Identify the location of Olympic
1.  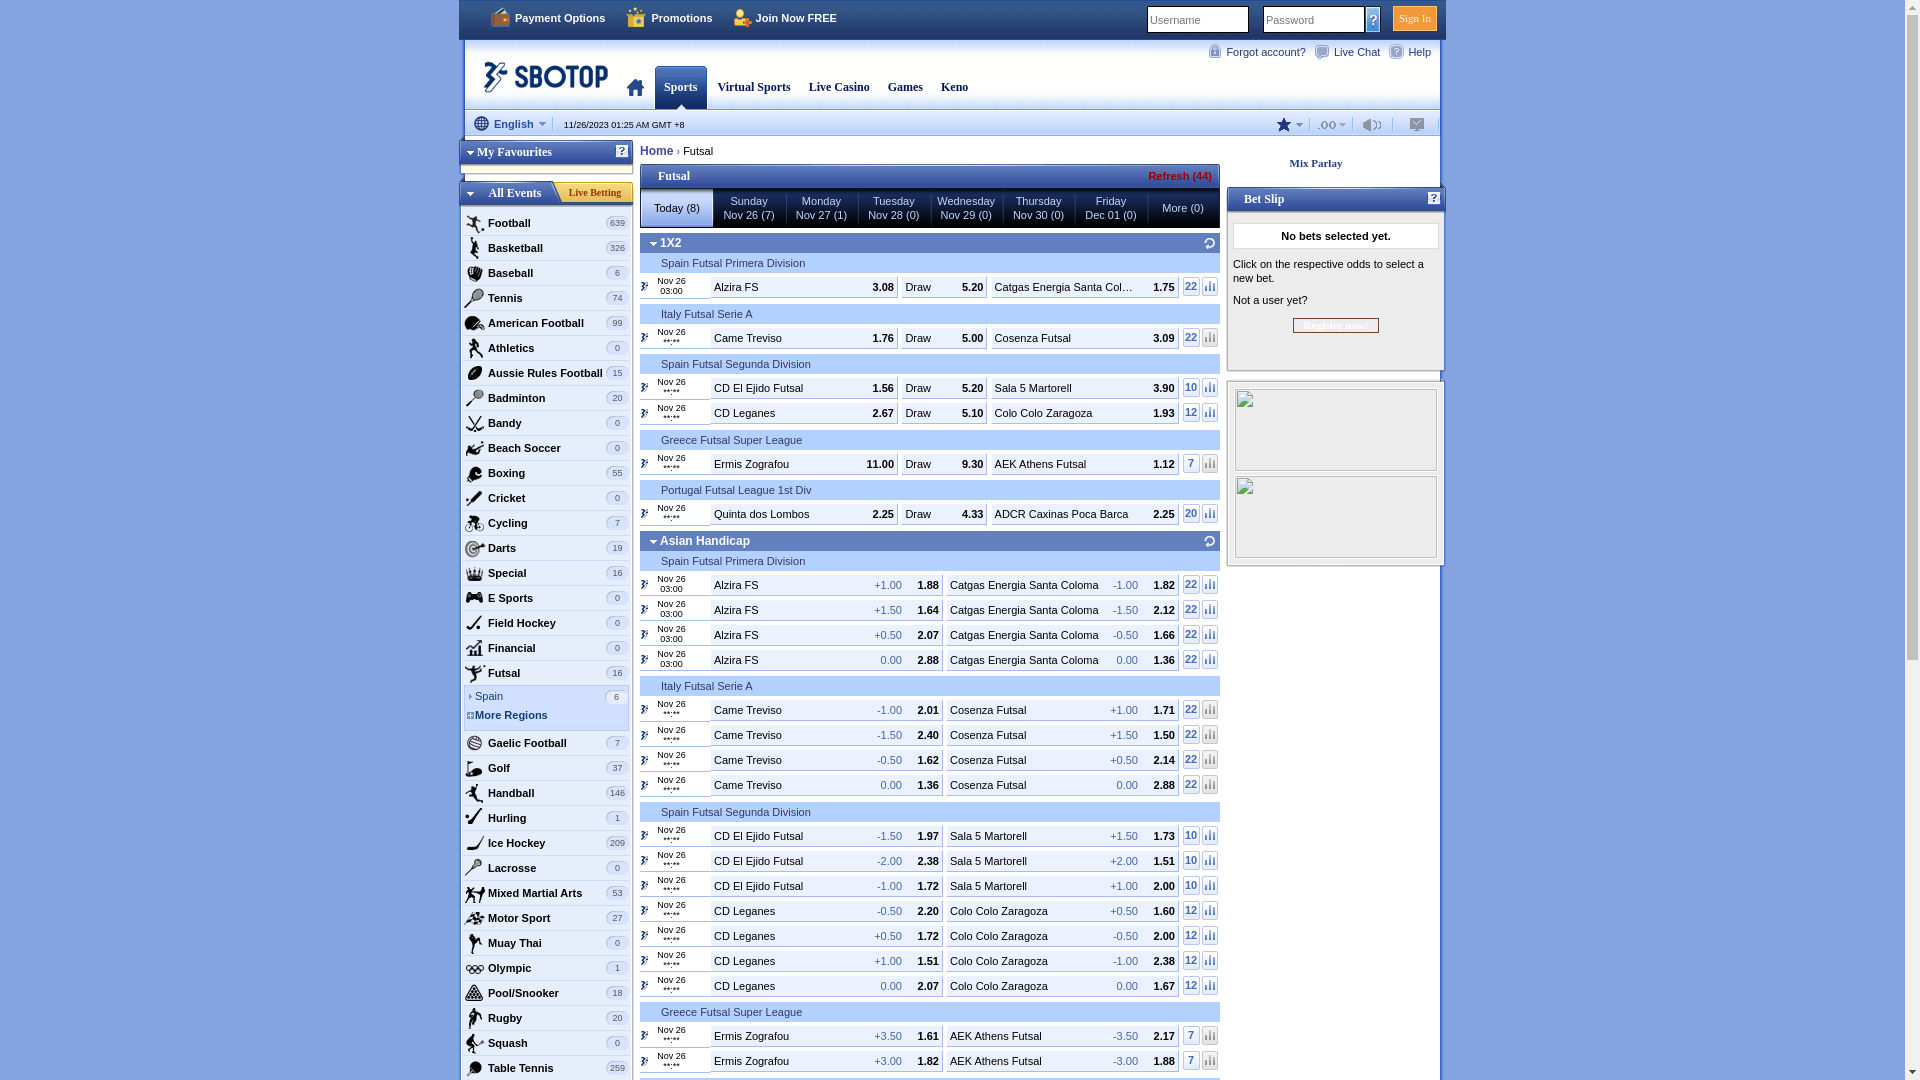
(546, 968).